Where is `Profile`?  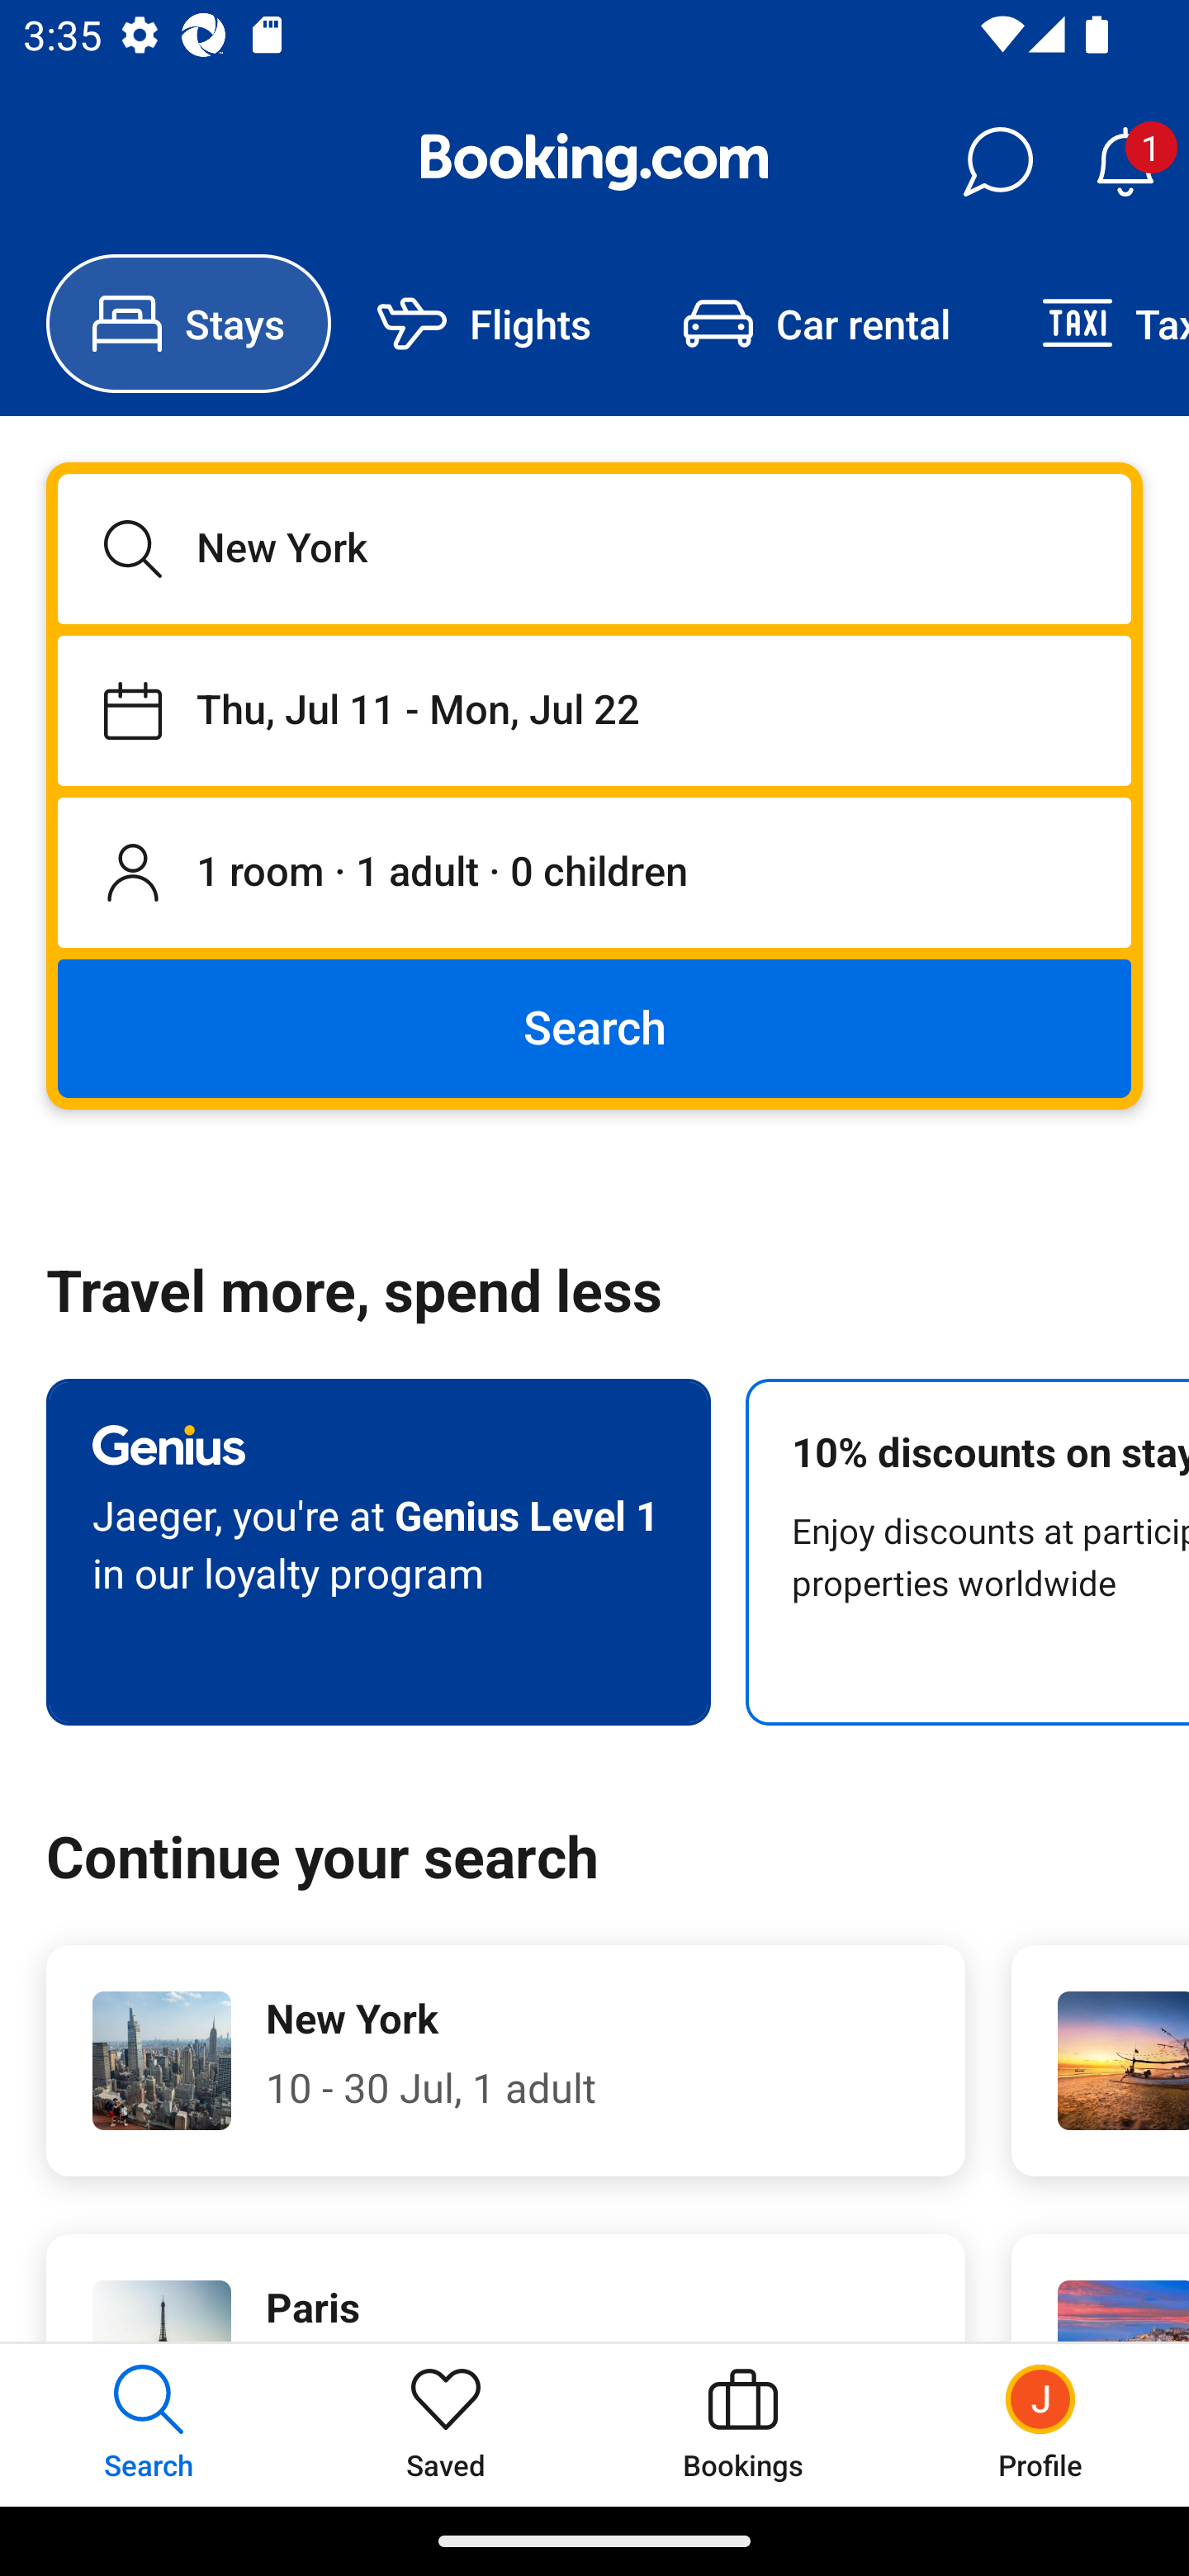 Profile is located at coordinates (1040, 2424).